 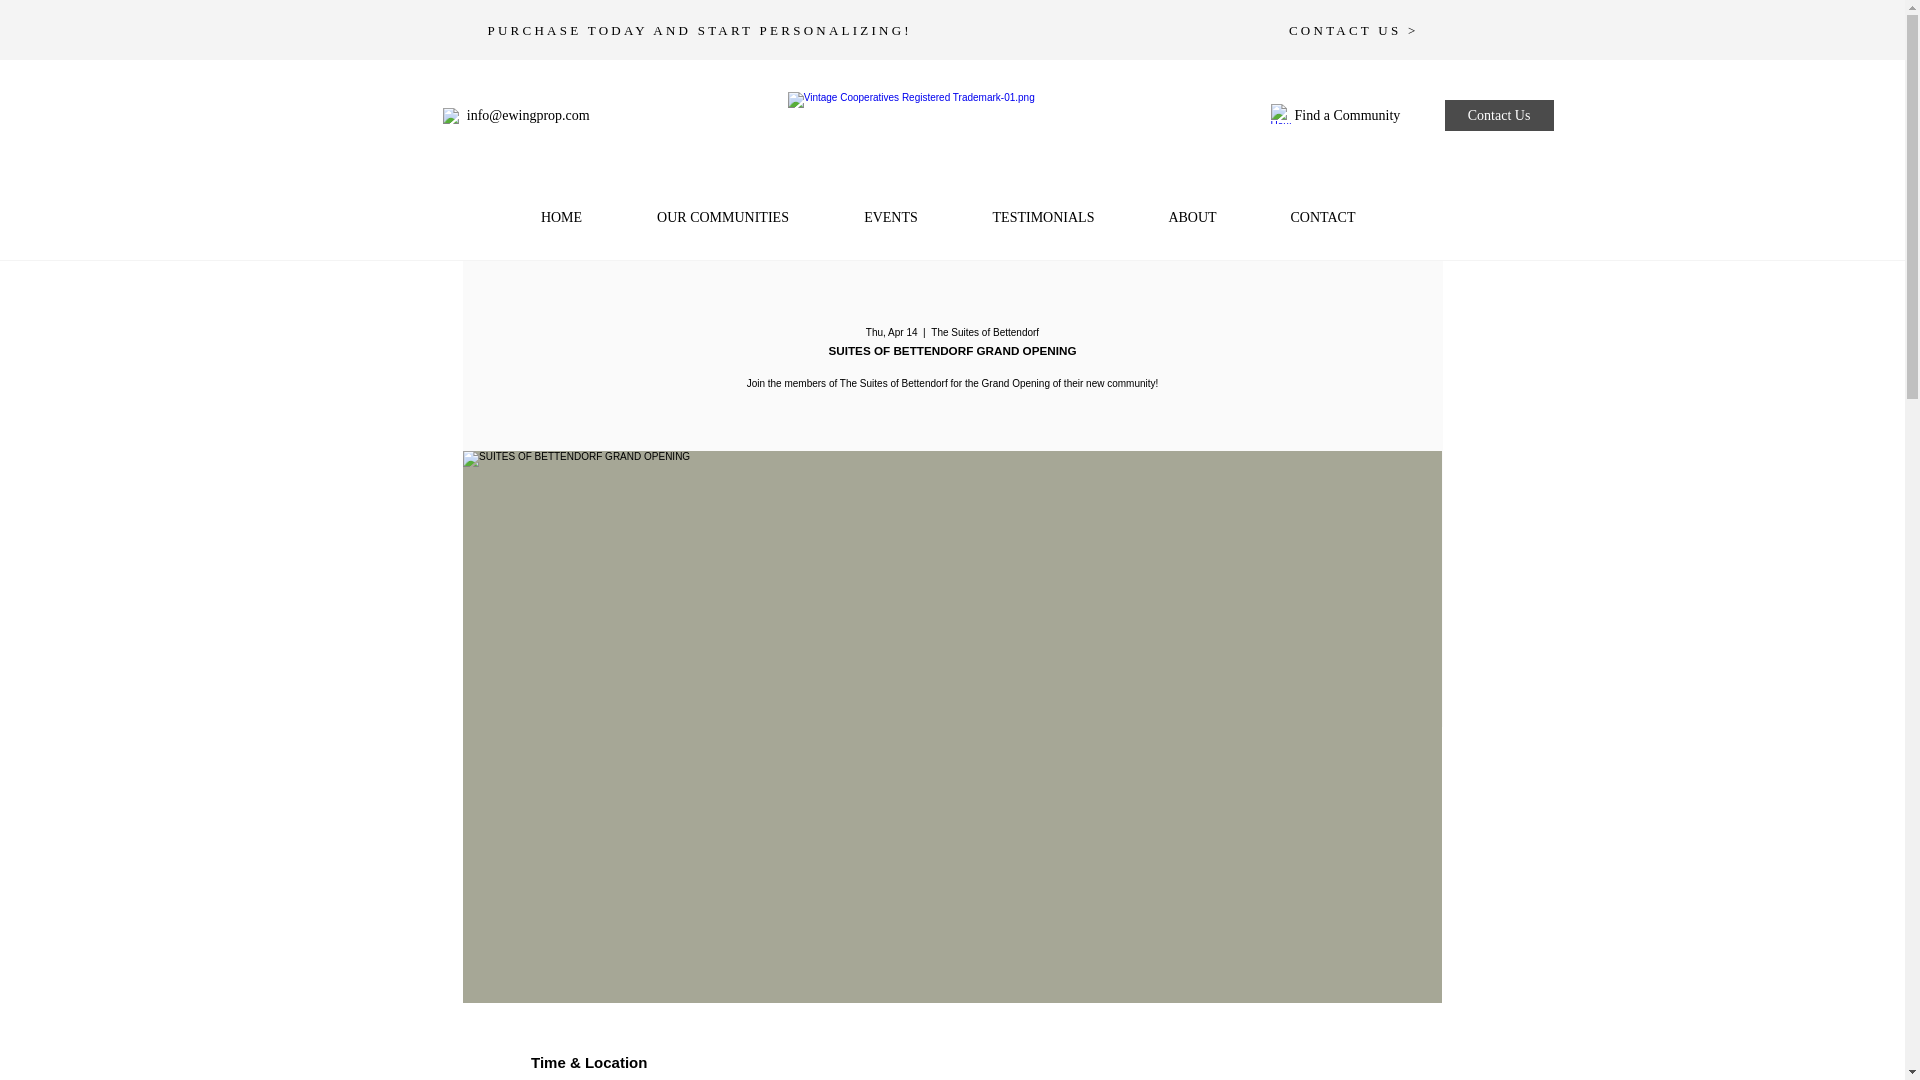 I want to click on OUR COMMUNITIES, so click(x=724, y=218).